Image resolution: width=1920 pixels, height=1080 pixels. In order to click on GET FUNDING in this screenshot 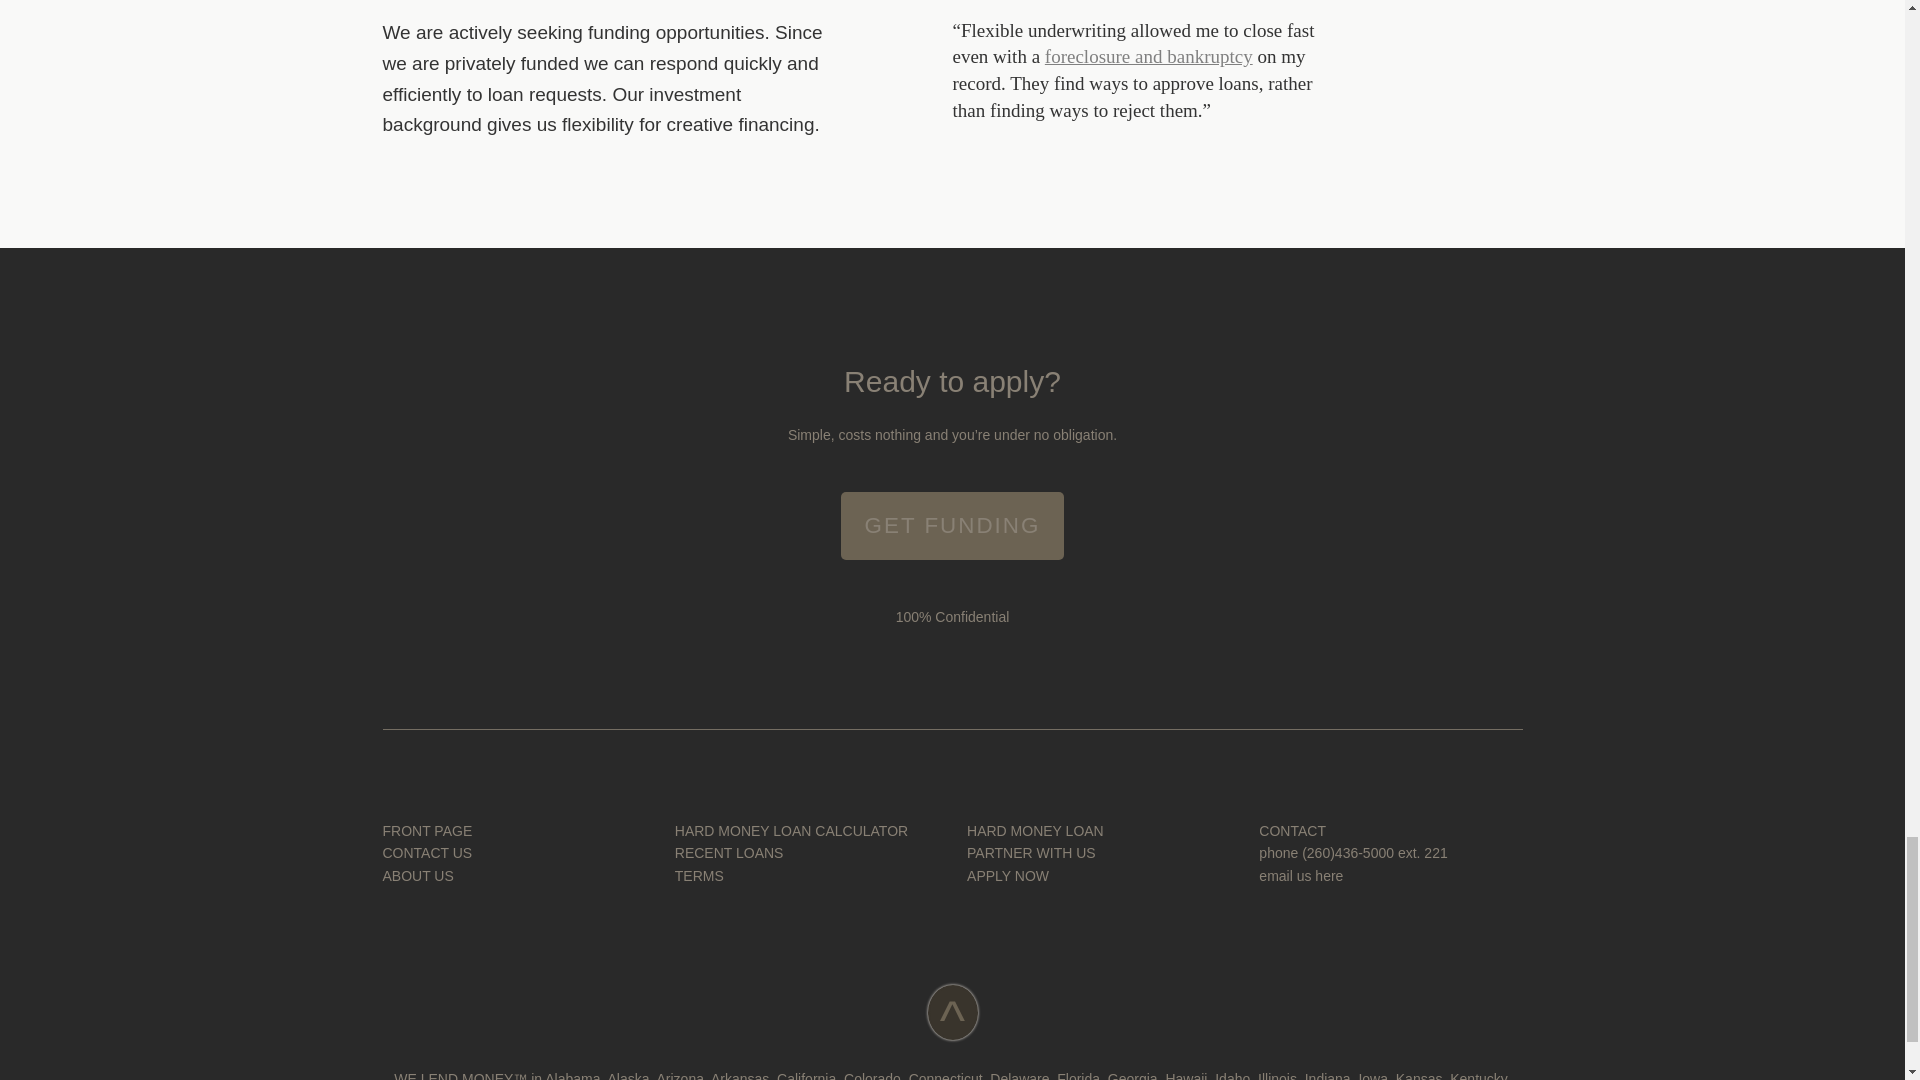, I will do `click(952, 526)`.